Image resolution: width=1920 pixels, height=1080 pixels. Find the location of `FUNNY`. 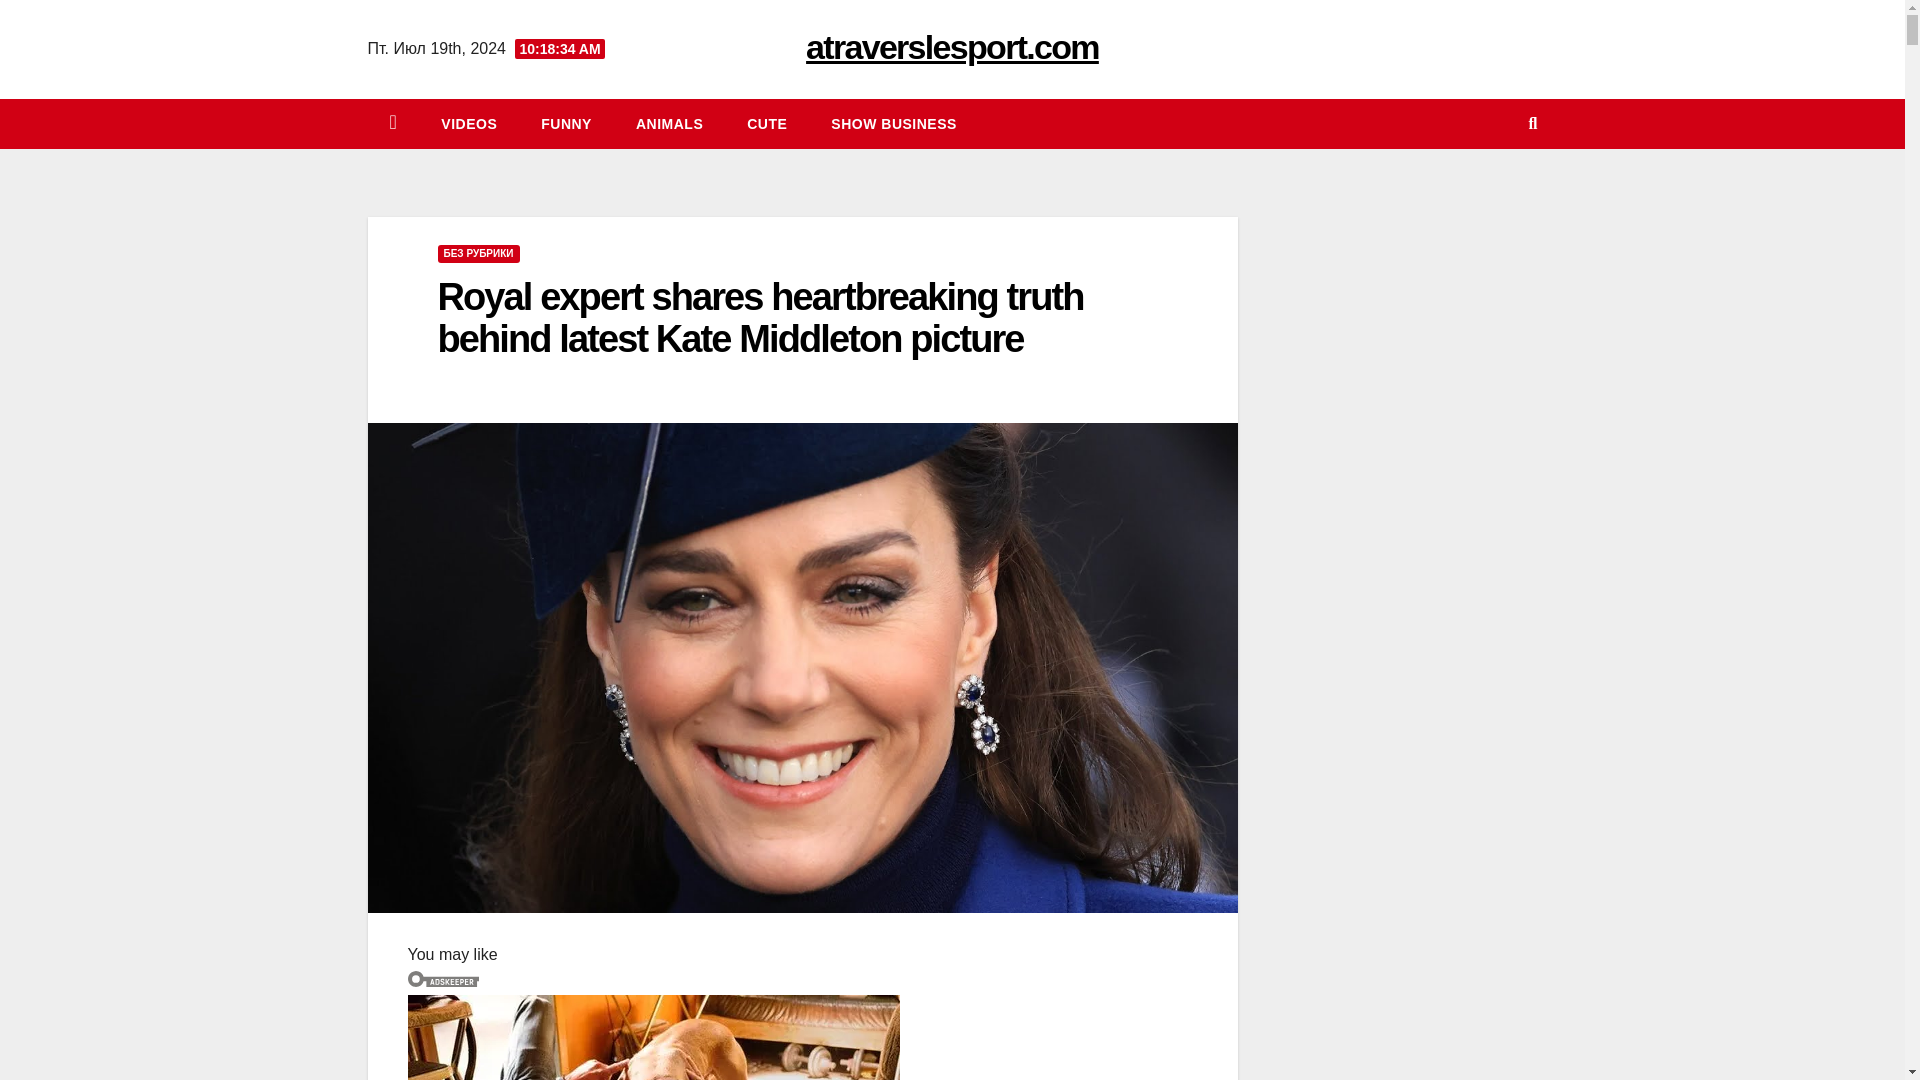

FUNNY is located at coordinates (566, 124).